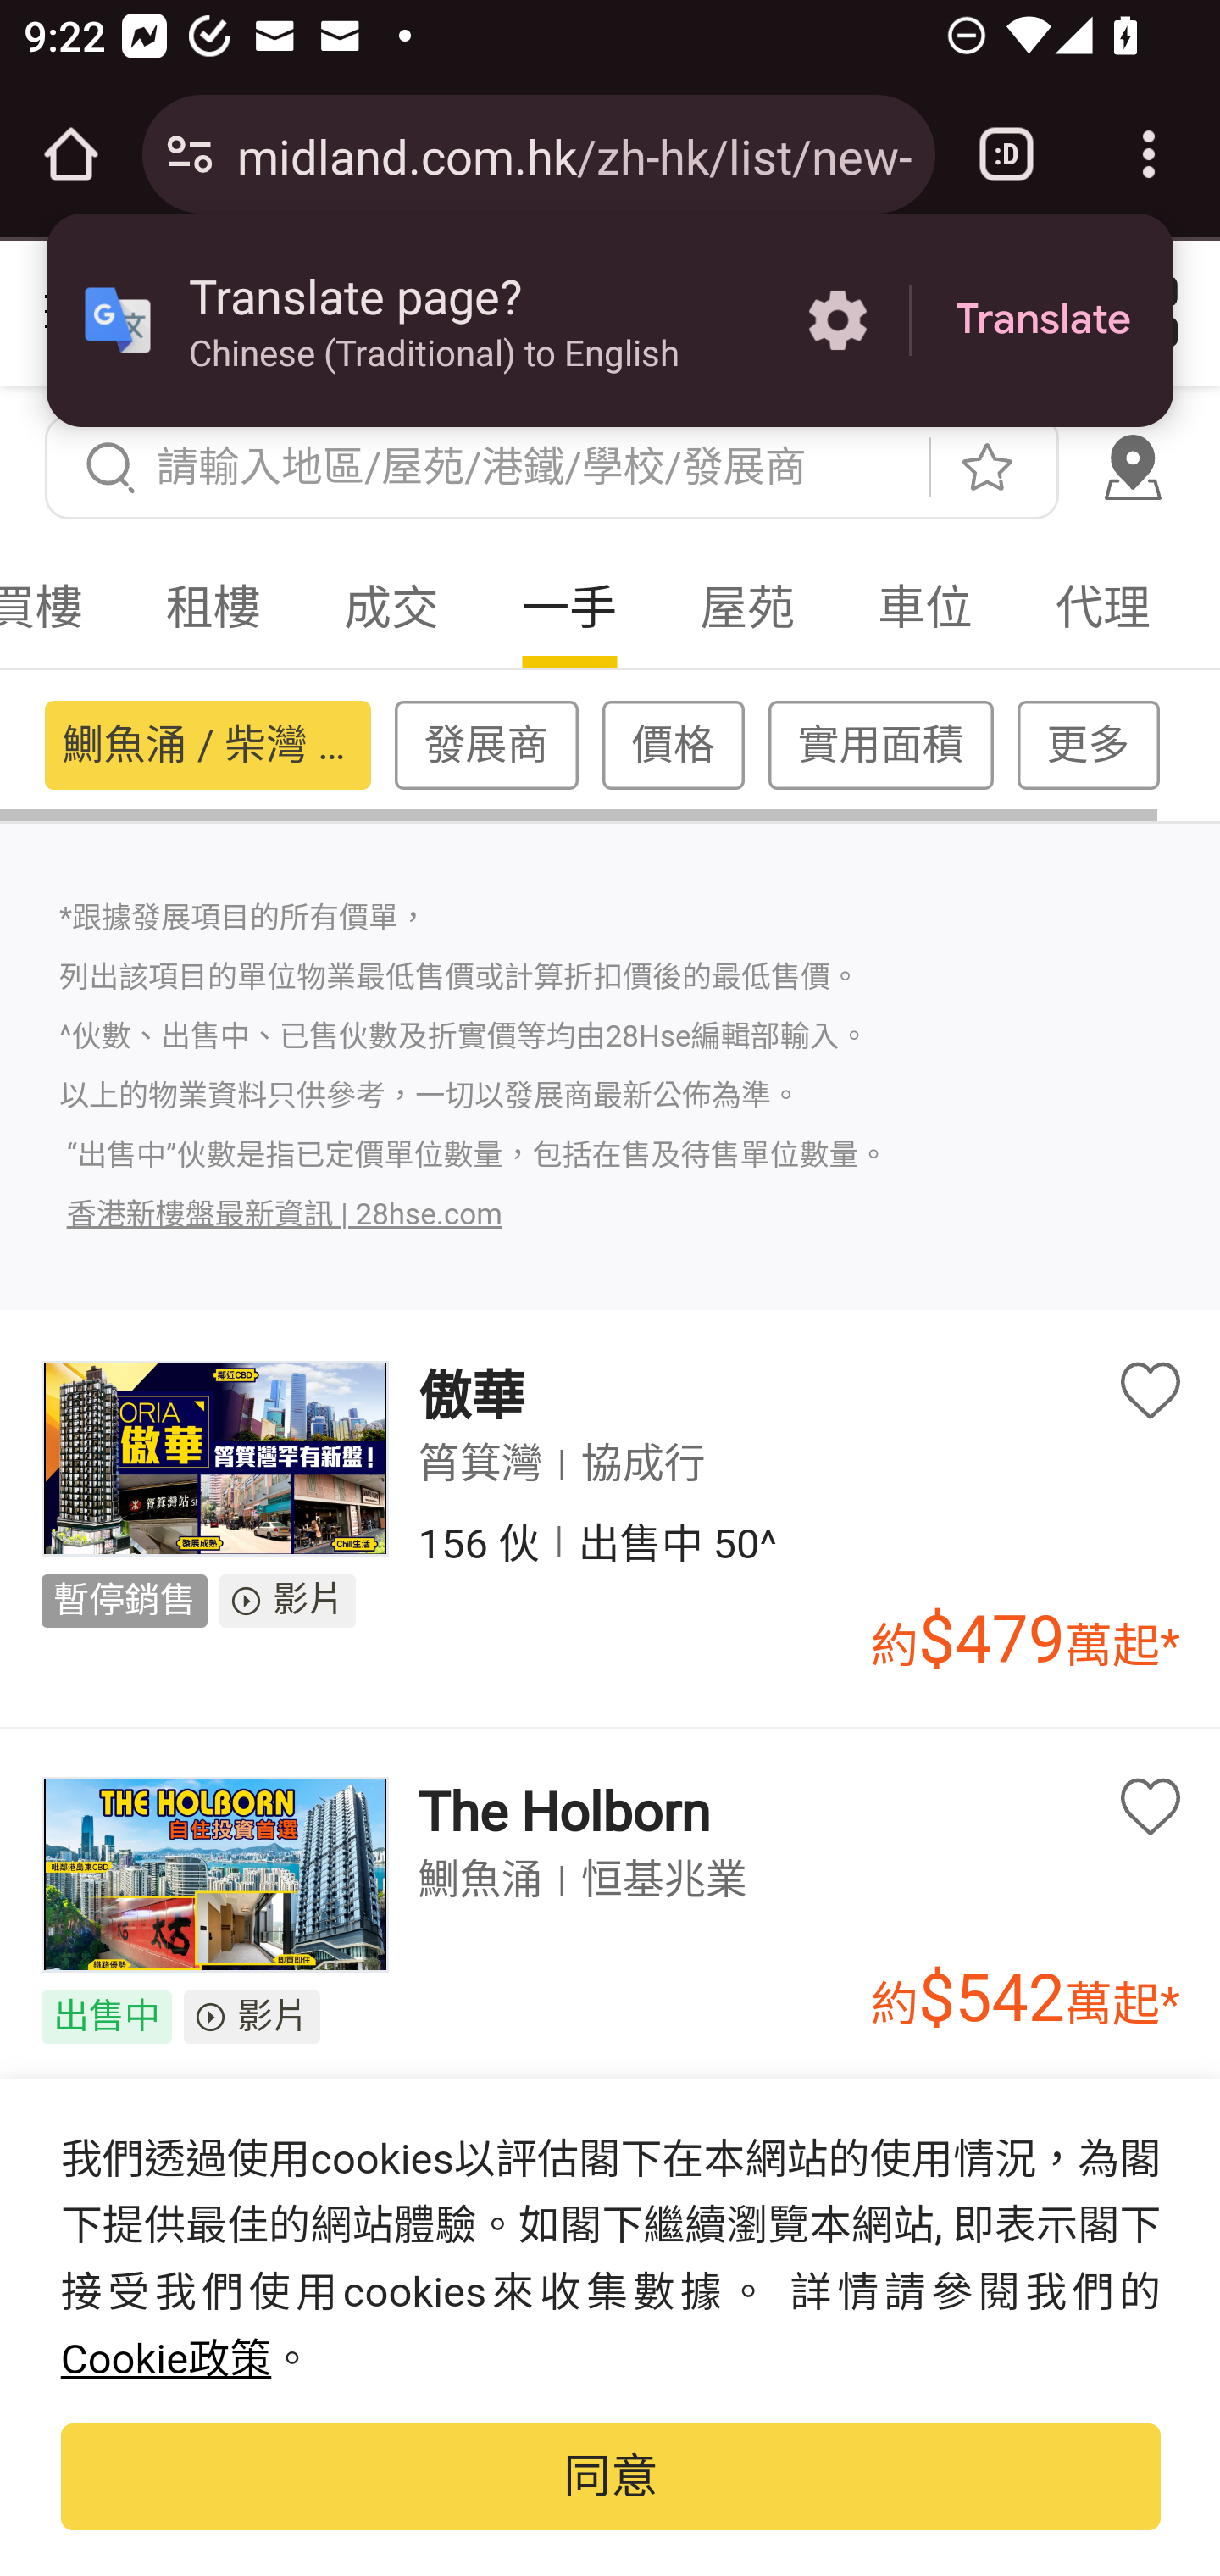 This screenshot has height=2576, width=1220. Describe the element at coordinates (62, 608) in the screenshot. I see `買樓` at that location.